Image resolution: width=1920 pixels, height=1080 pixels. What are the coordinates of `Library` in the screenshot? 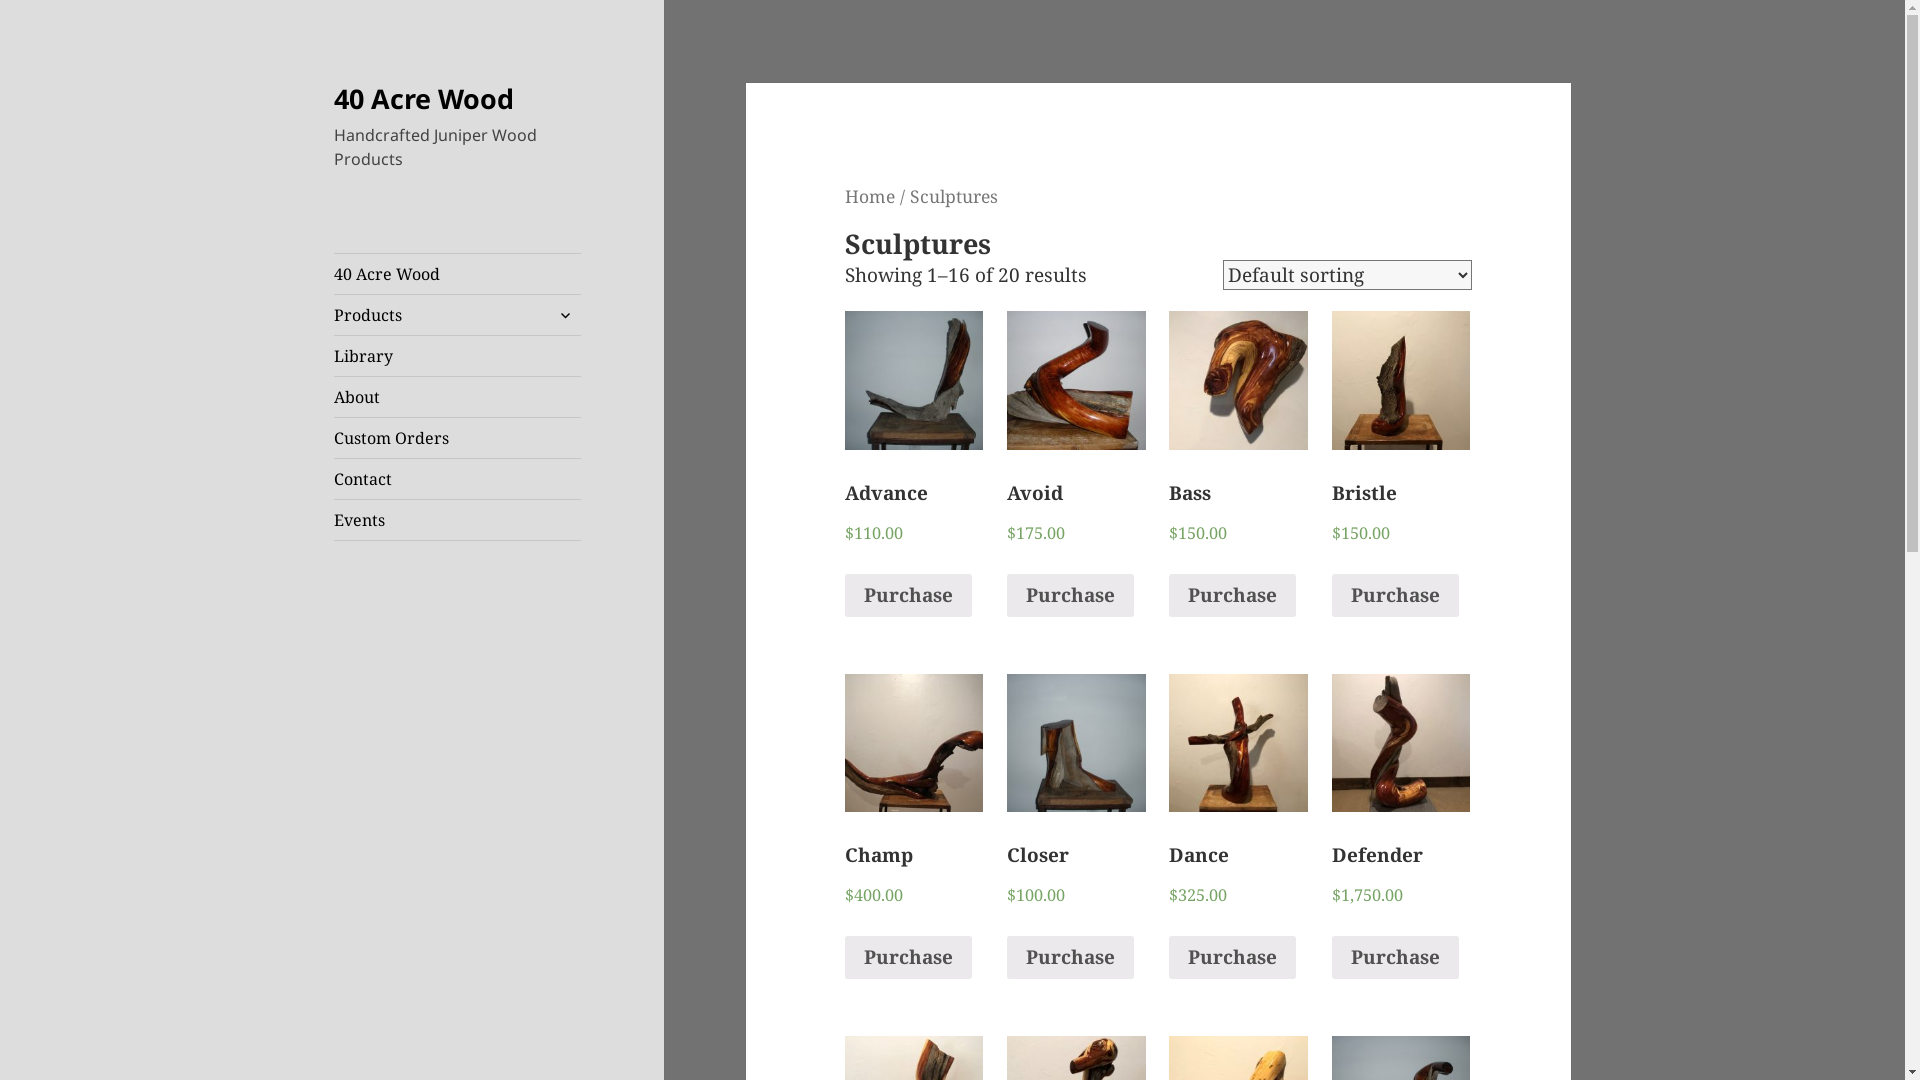 It's located at (458, 356).